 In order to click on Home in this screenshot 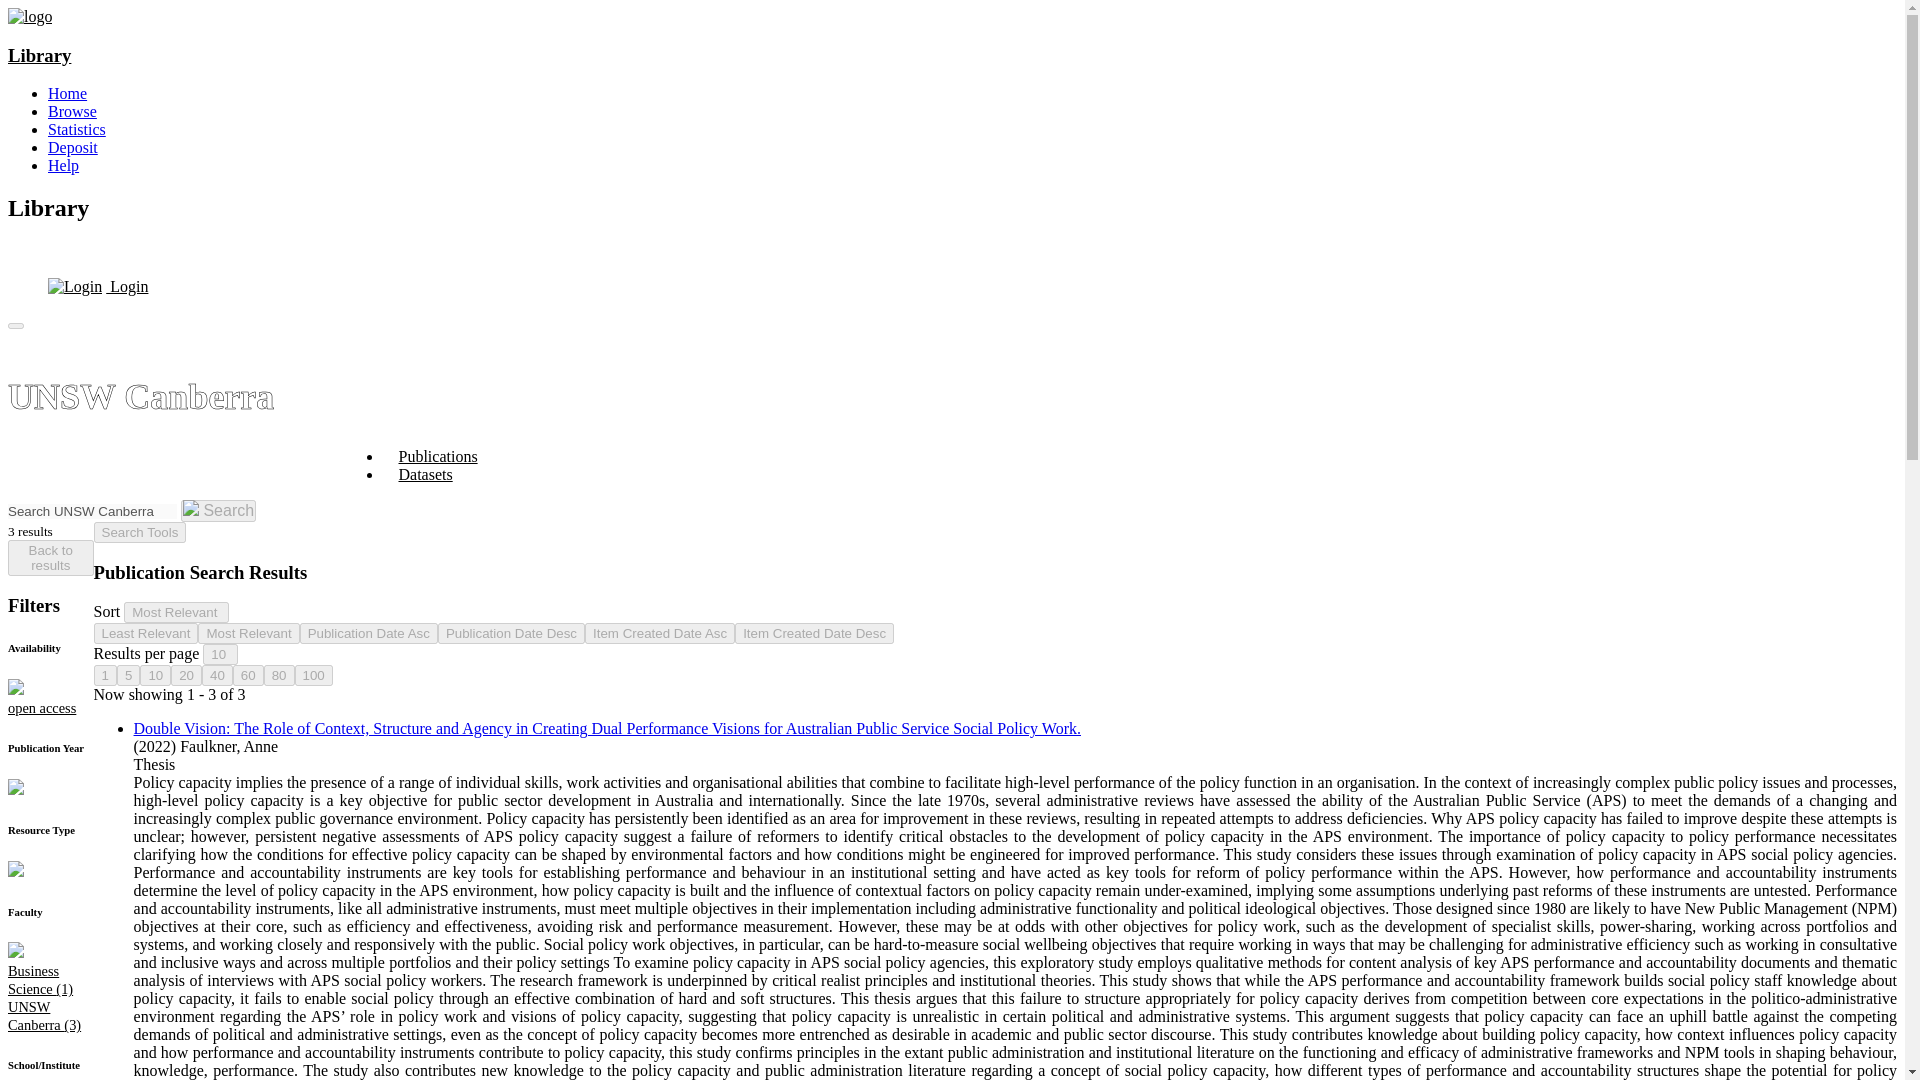, I will do `click(67, 93)`.